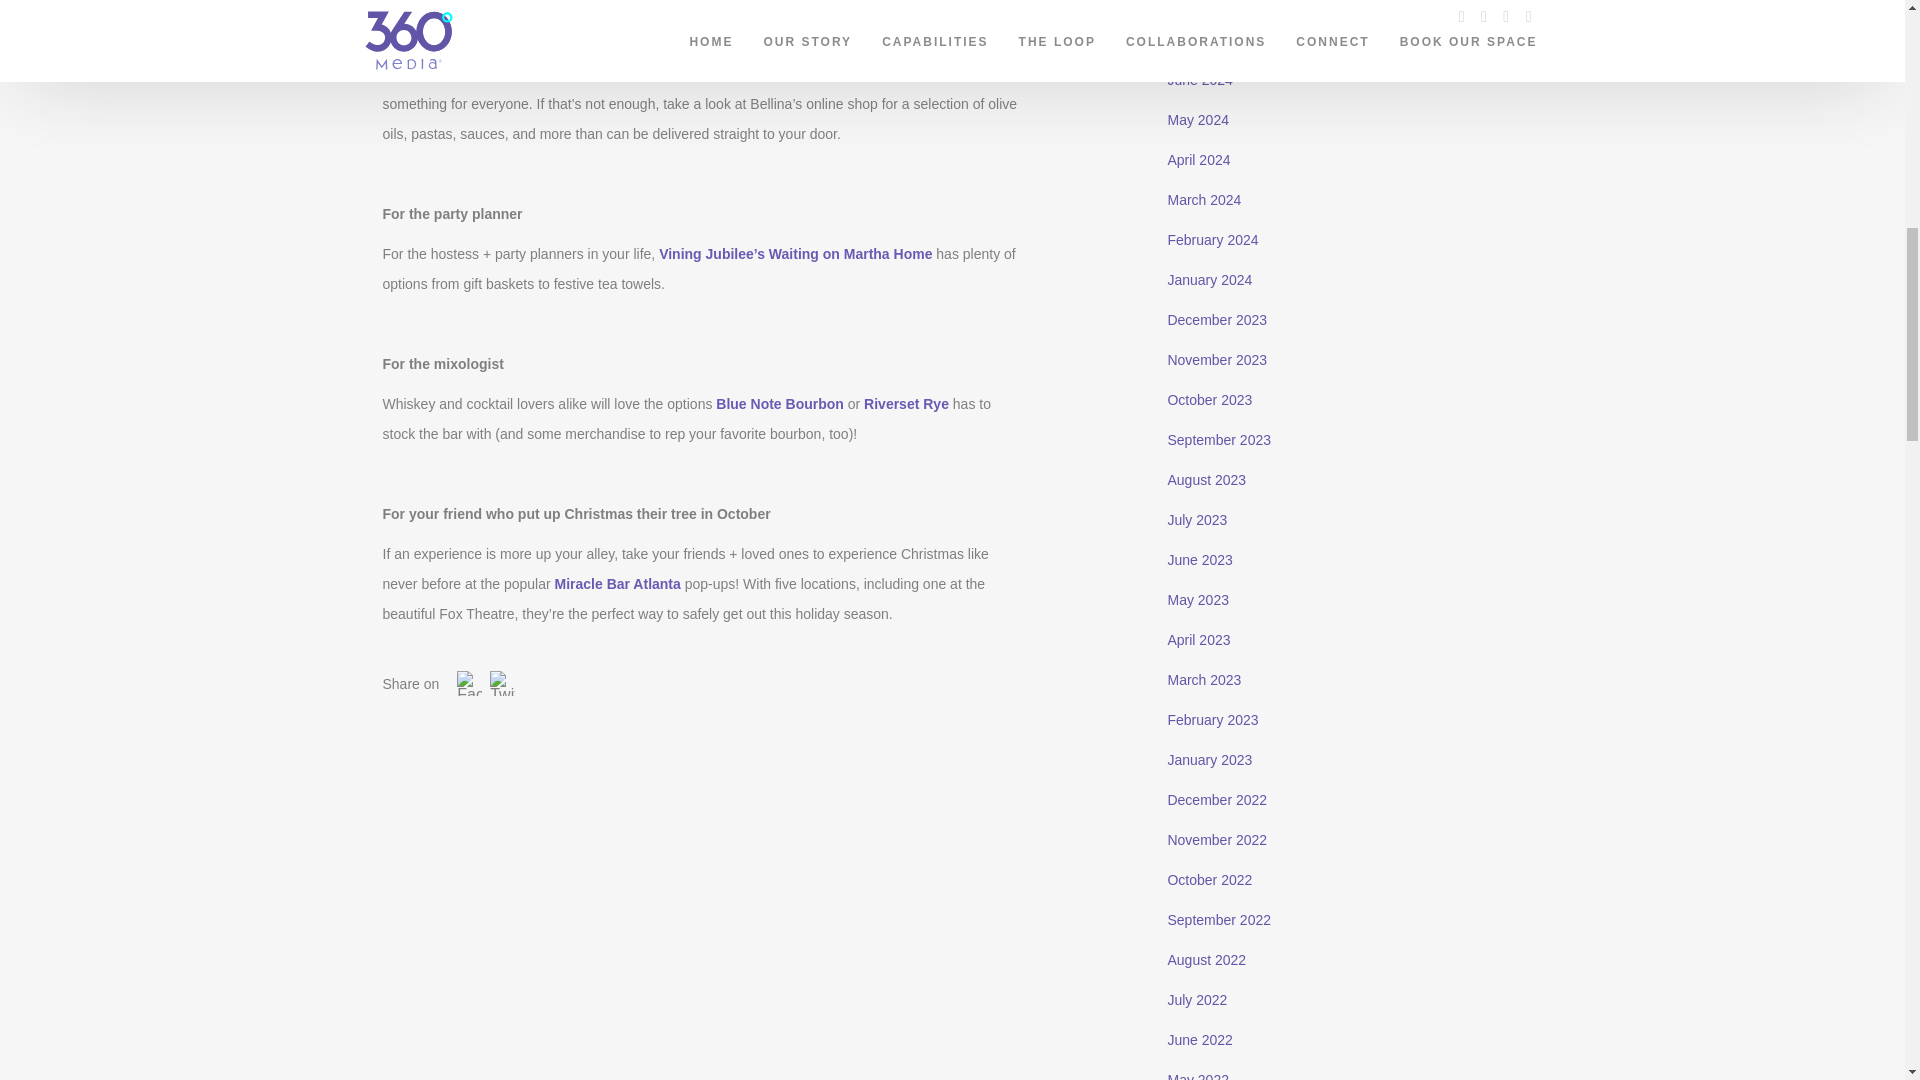 This screenshot has height=1080, width=1920. What do you see at coordinates (1212, 240) in the screenshot?
I see `February 2024` at bounding box center [1212, 240].